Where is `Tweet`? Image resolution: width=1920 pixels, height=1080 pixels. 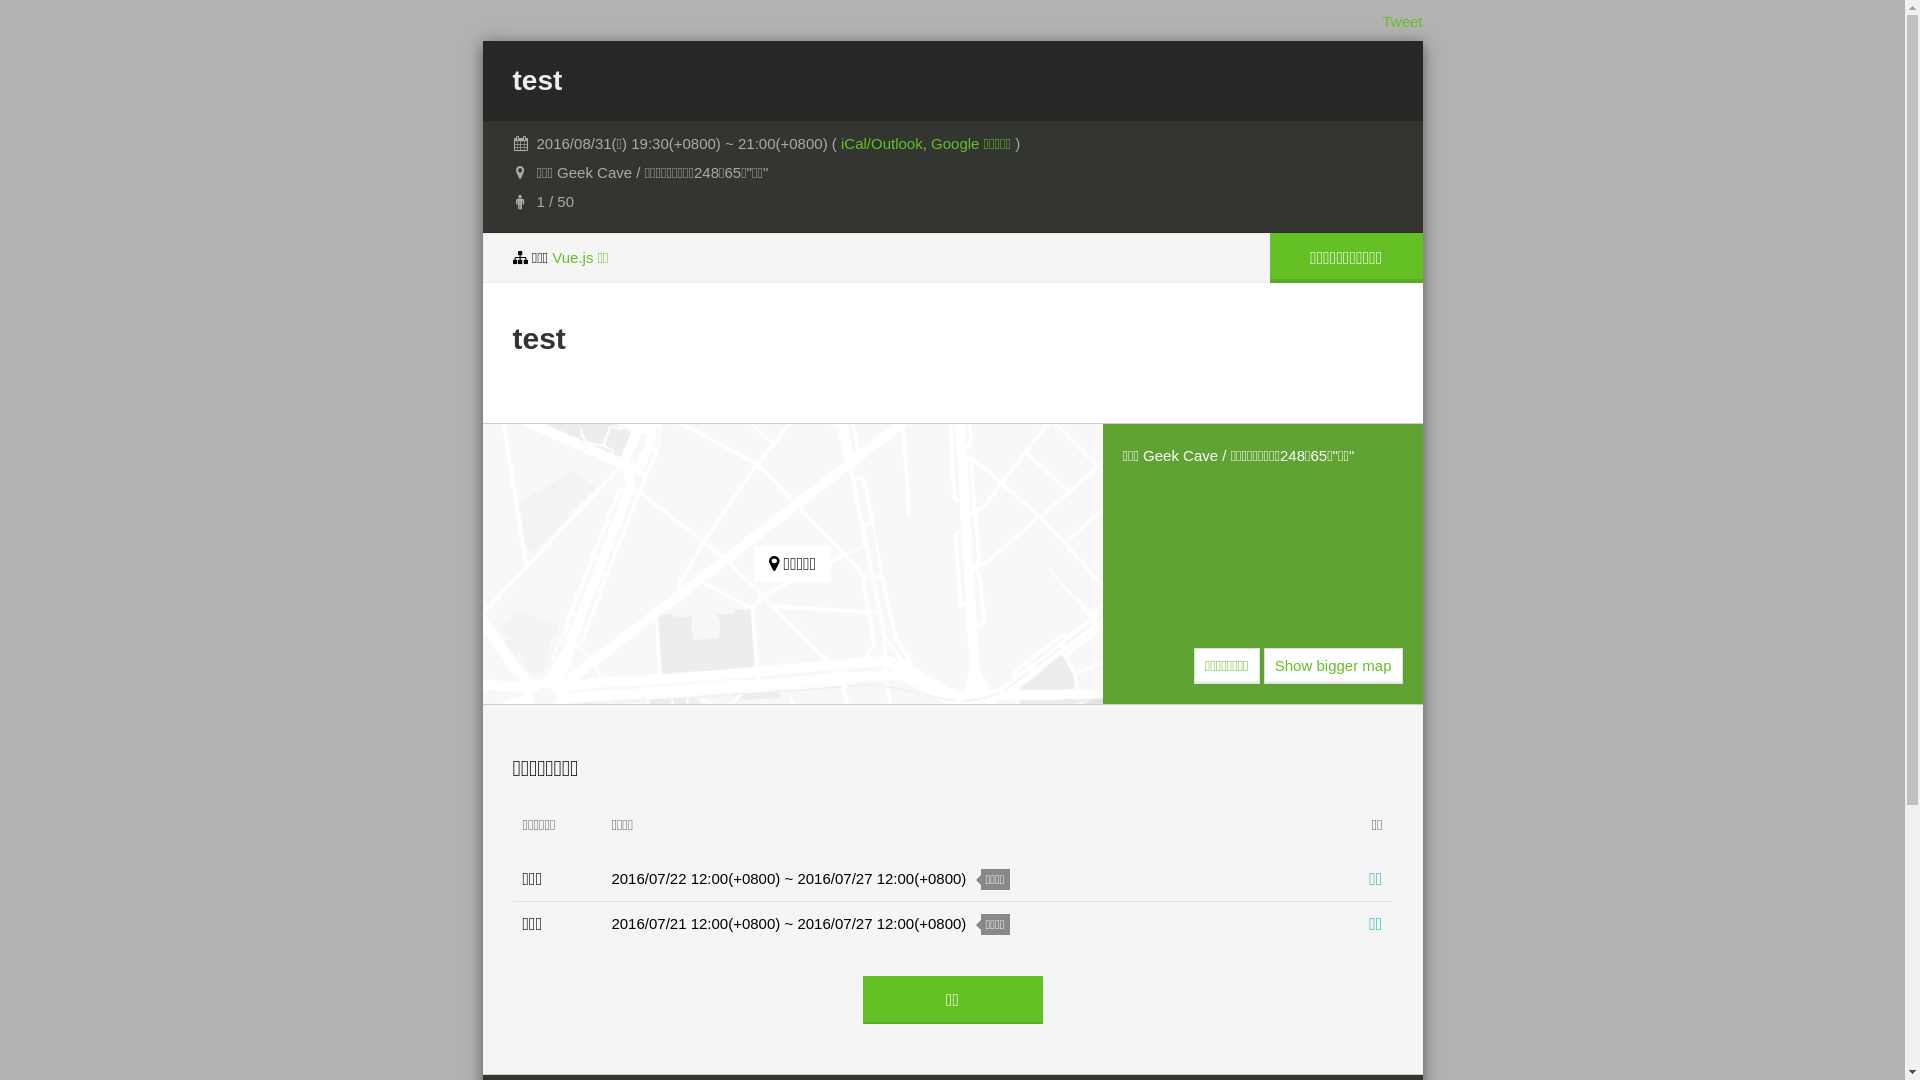 Tweet is located at coordinates (1402, 22).